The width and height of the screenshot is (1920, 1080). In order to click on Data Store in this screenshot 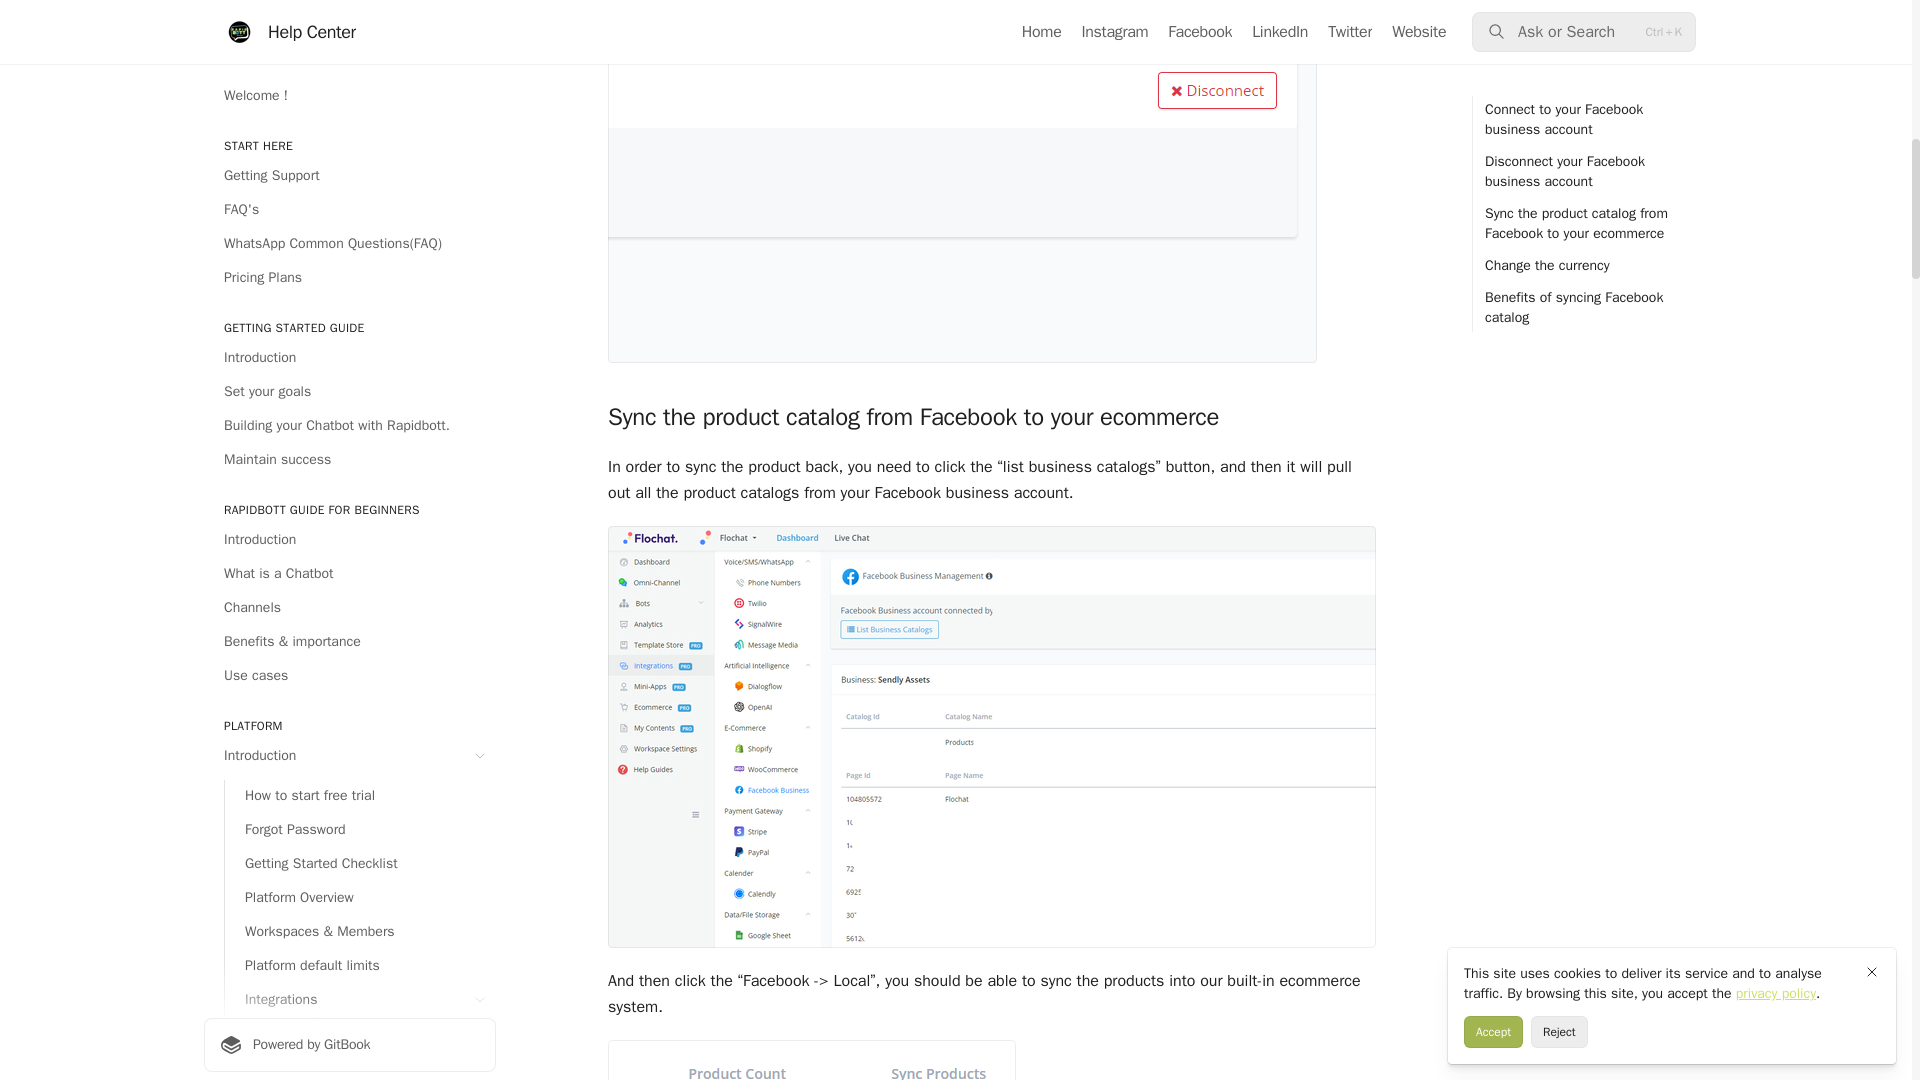, I will do `click(370, 232)`.